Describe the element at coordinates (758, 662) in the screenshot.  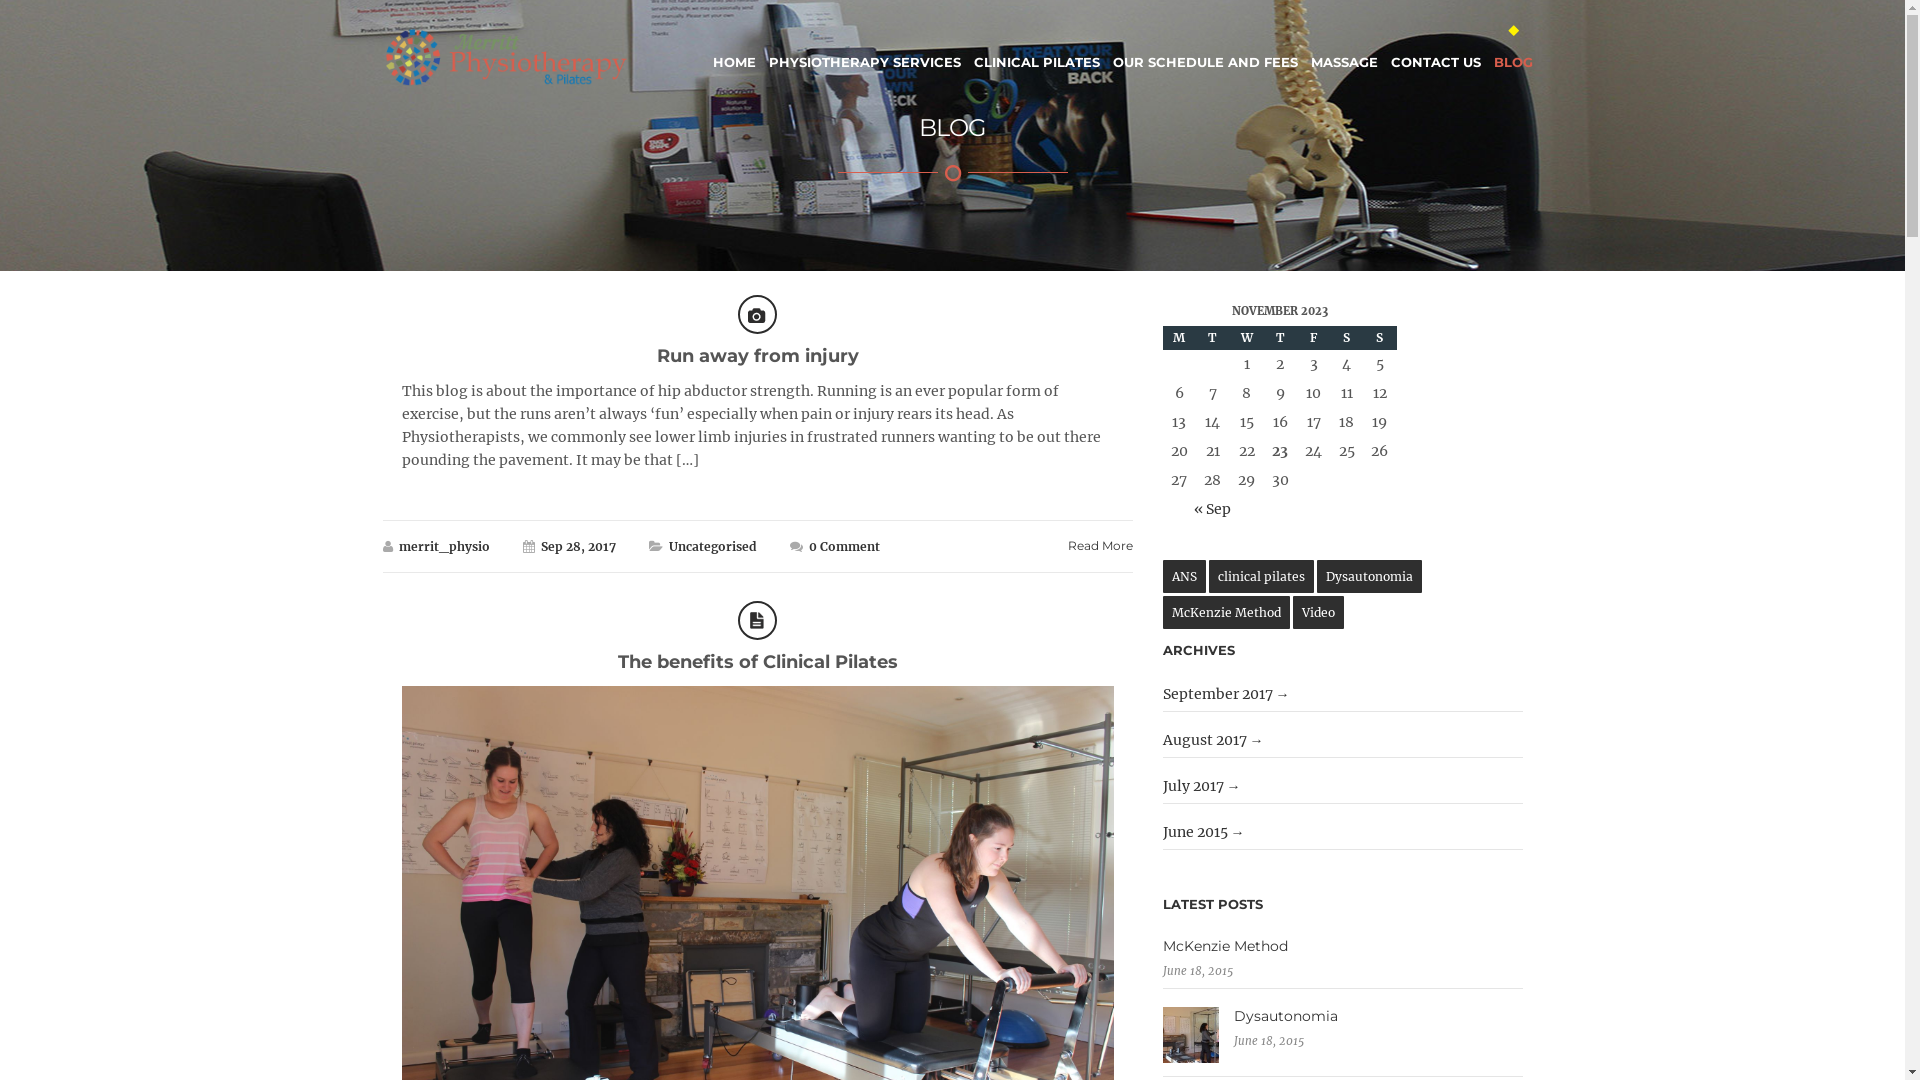
I see `The benefits of Clinical Pilates` at that location.